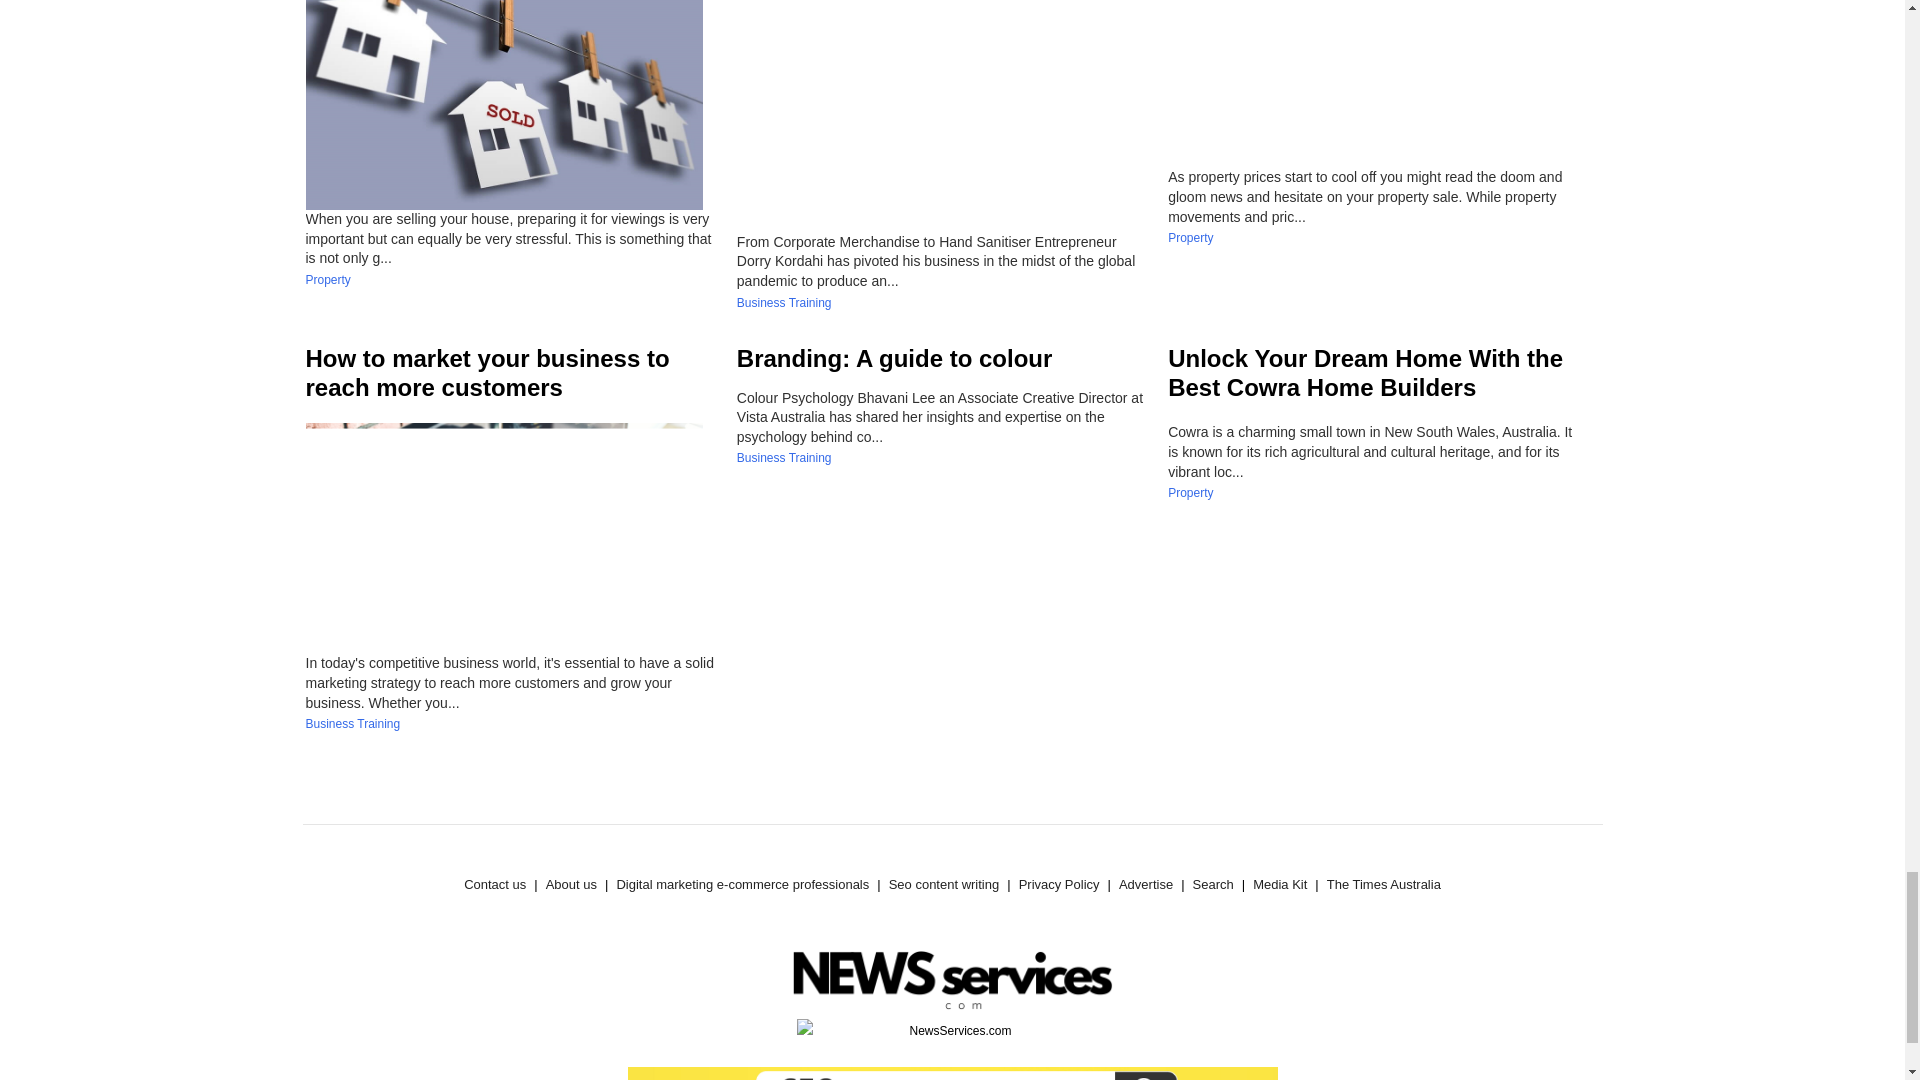  Describe the element at coordinates (1364, 372) in the screenshot. I see `Unlock Your Dream Home With the Best Cowra Home Builders` at that location.